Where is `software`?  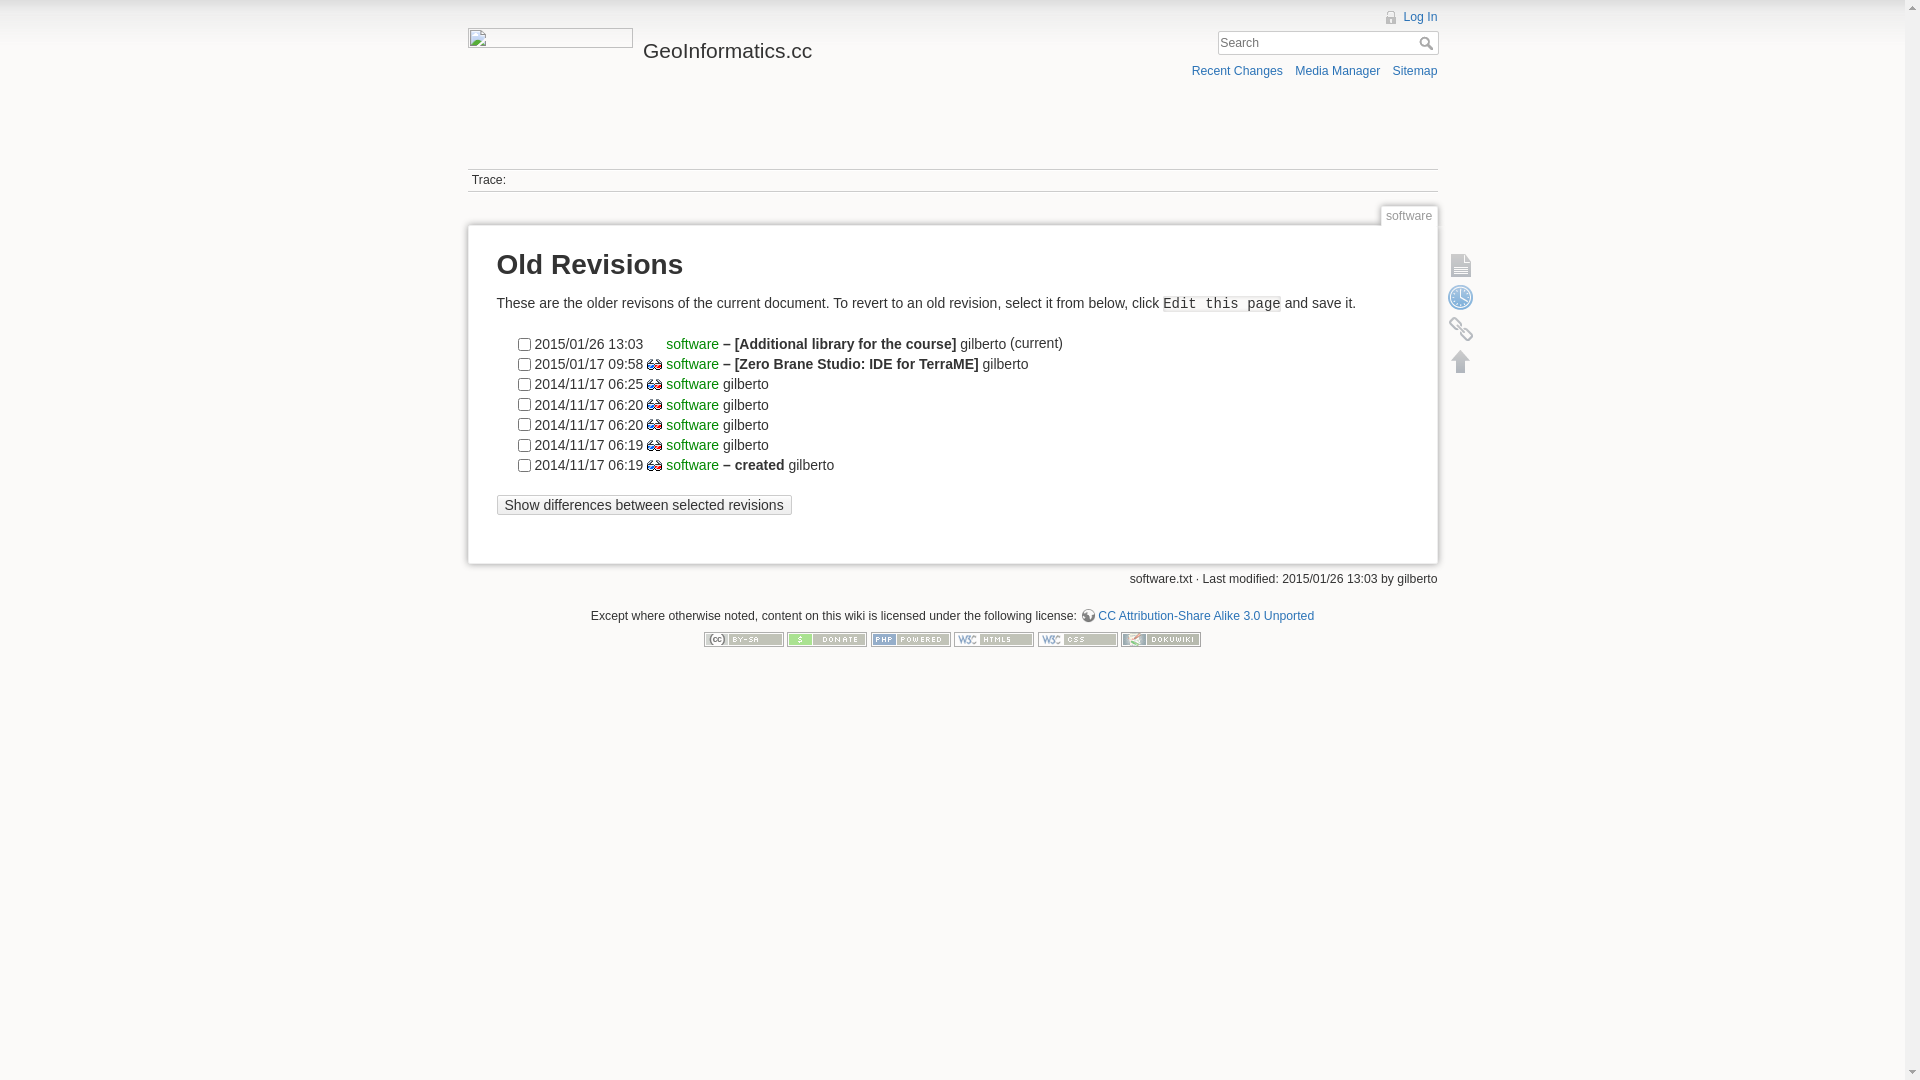
software is located at coordinates (692, 404).